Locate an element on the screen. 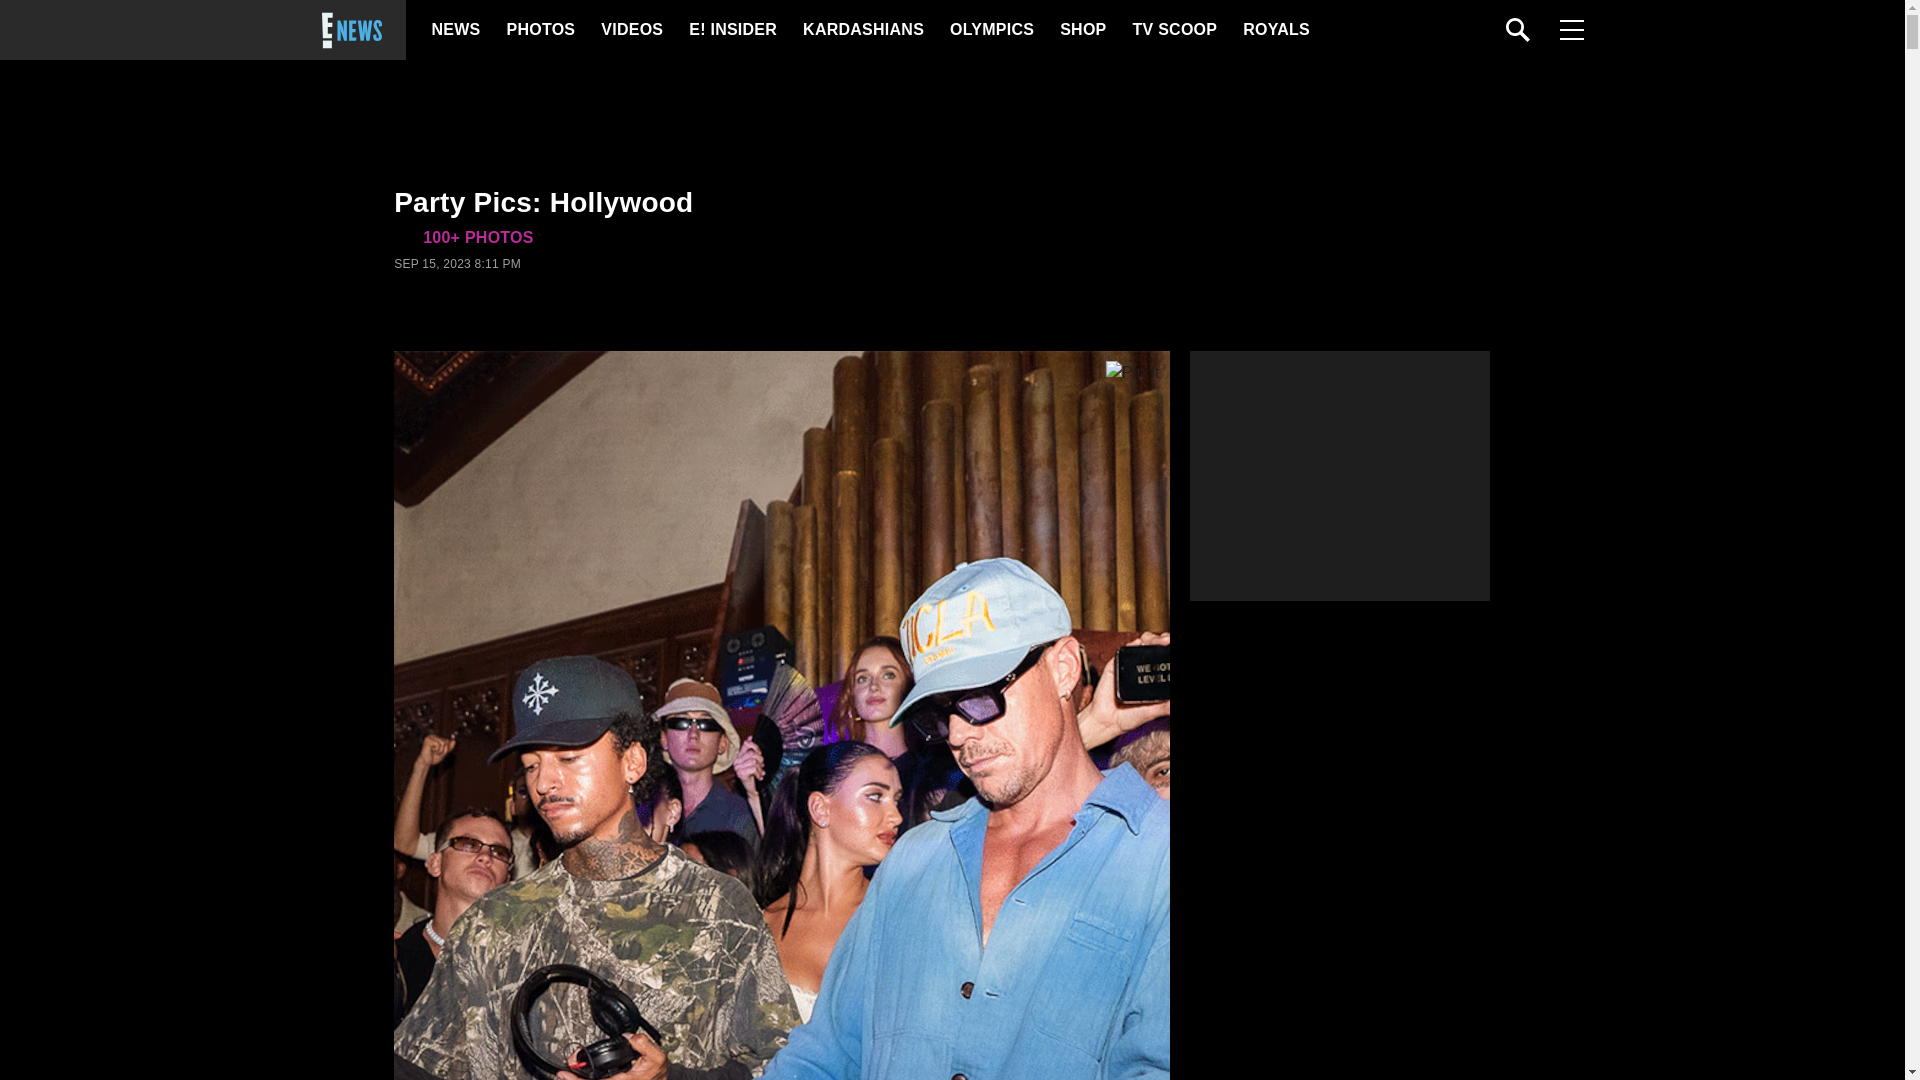  VIDEOS is located at coordinates (630, 30).